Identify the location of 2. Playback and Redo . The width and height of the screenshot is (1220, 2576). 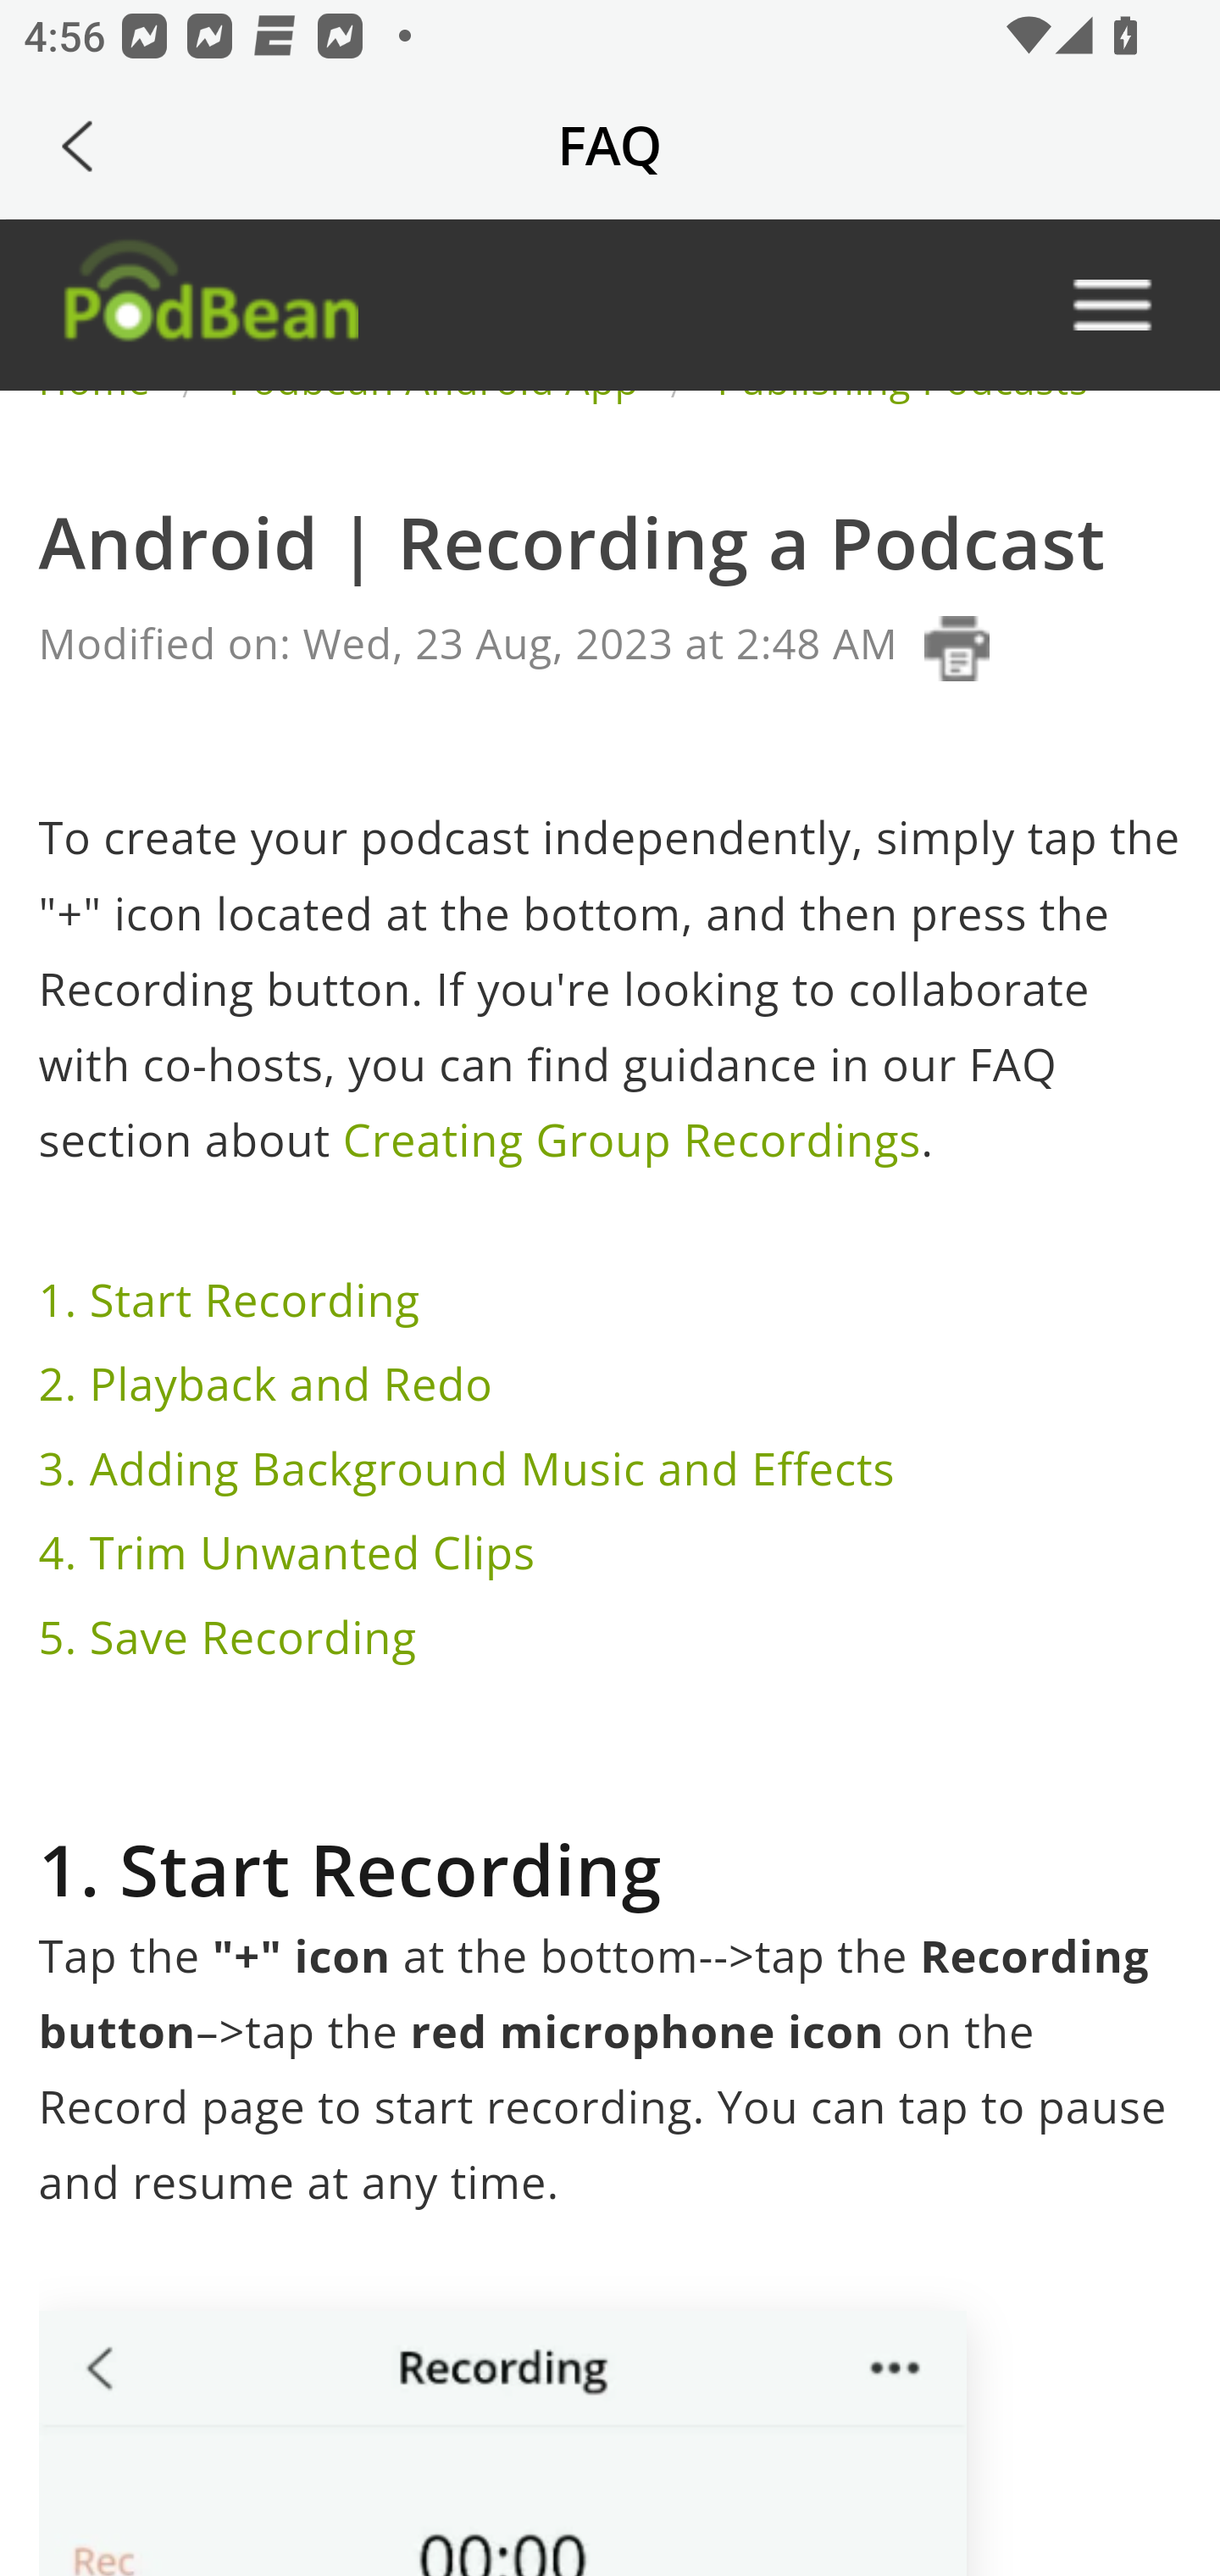
(270, 1385).